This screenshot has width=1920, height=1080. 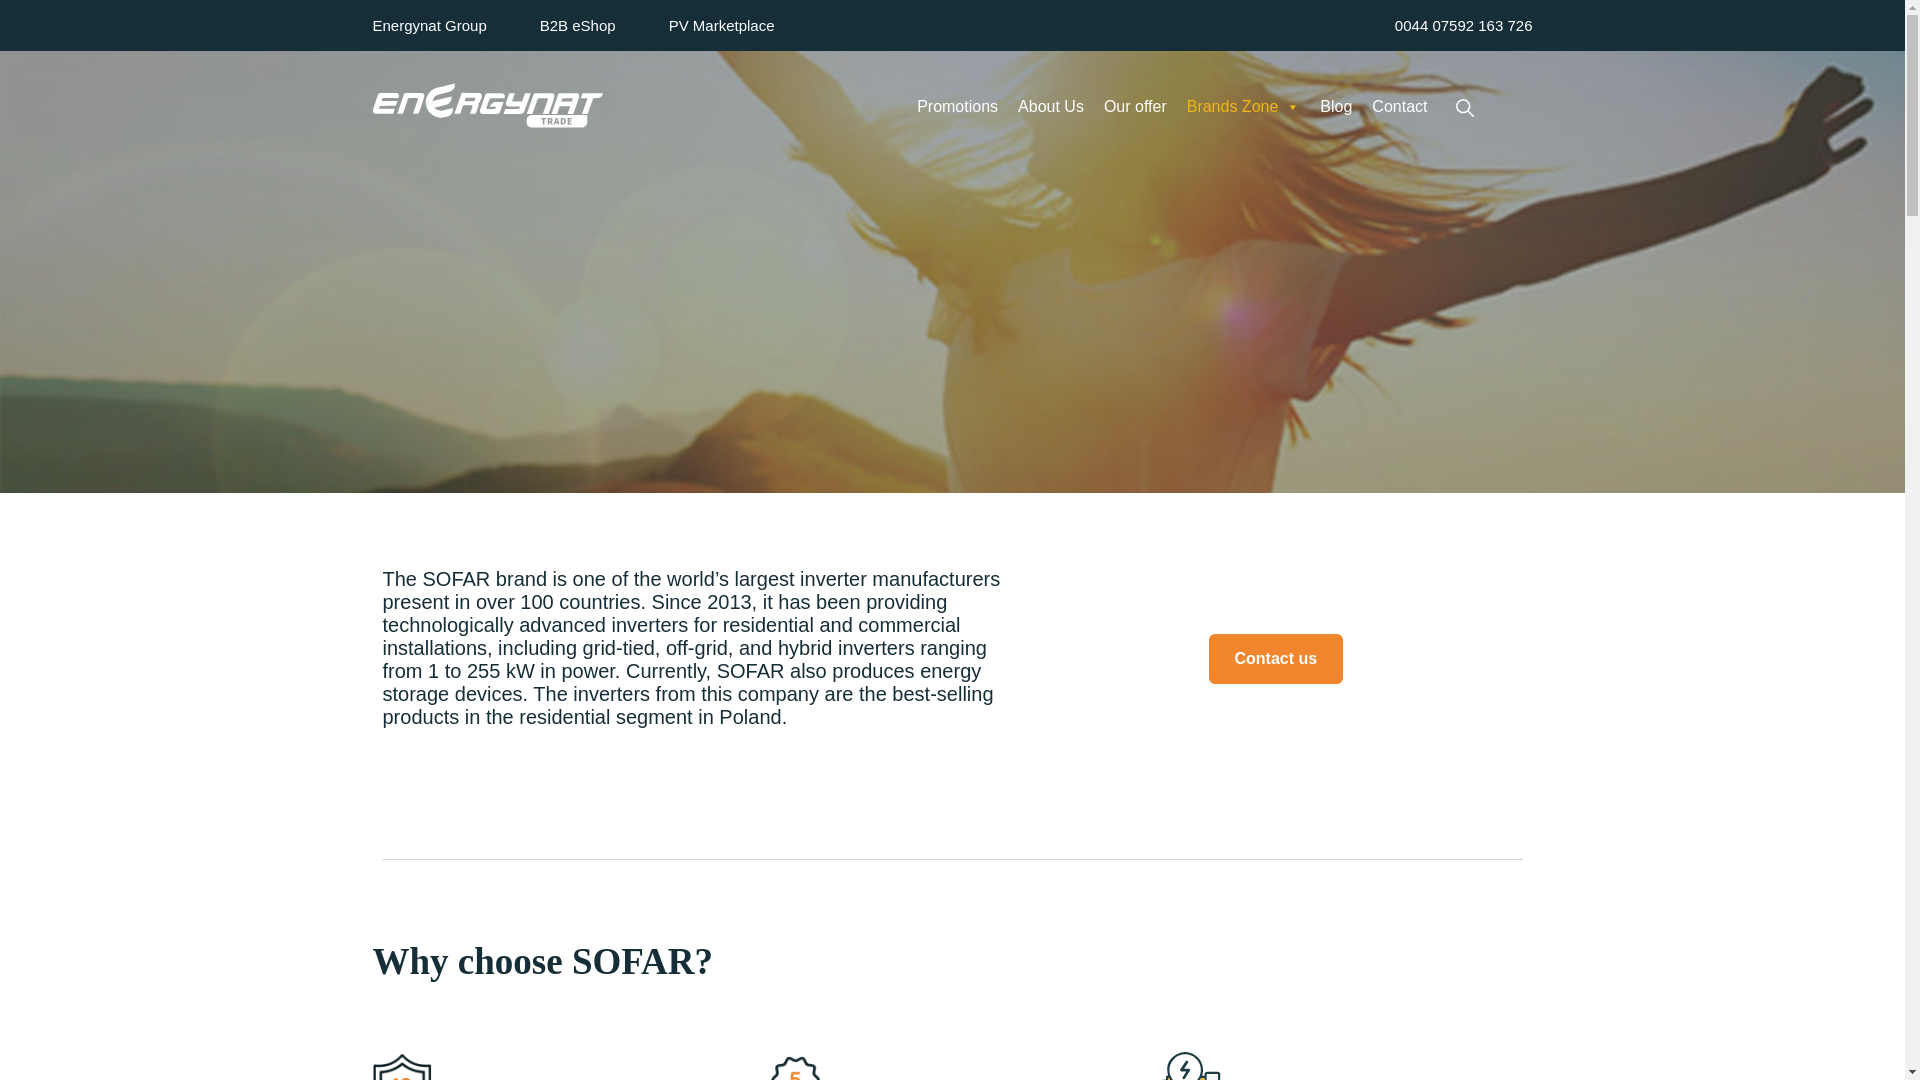 What do you see at coordinates (1051, 106) in the screenshot?
I see `About Us` at bounding box center [1051, 106].